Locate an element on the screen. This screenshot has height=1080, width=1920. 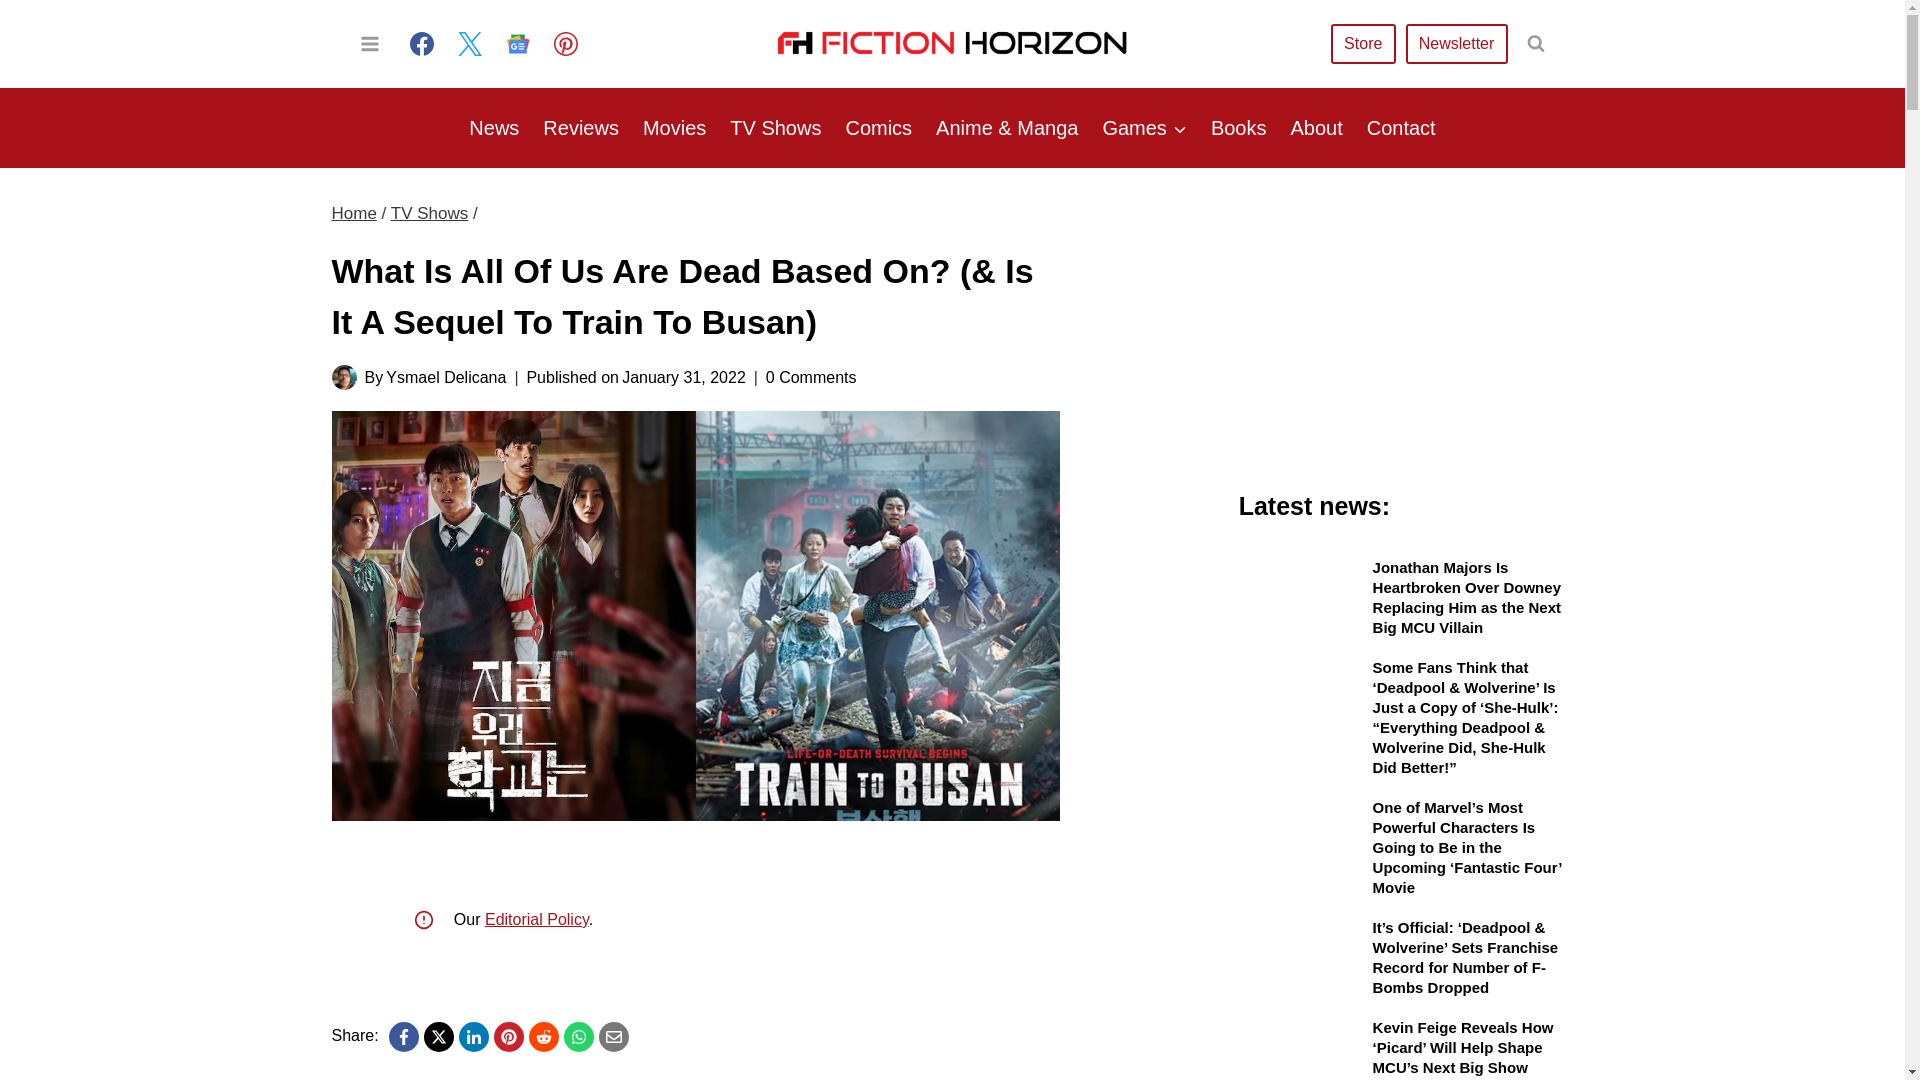
Reviews is located at coordinates (581, 128).